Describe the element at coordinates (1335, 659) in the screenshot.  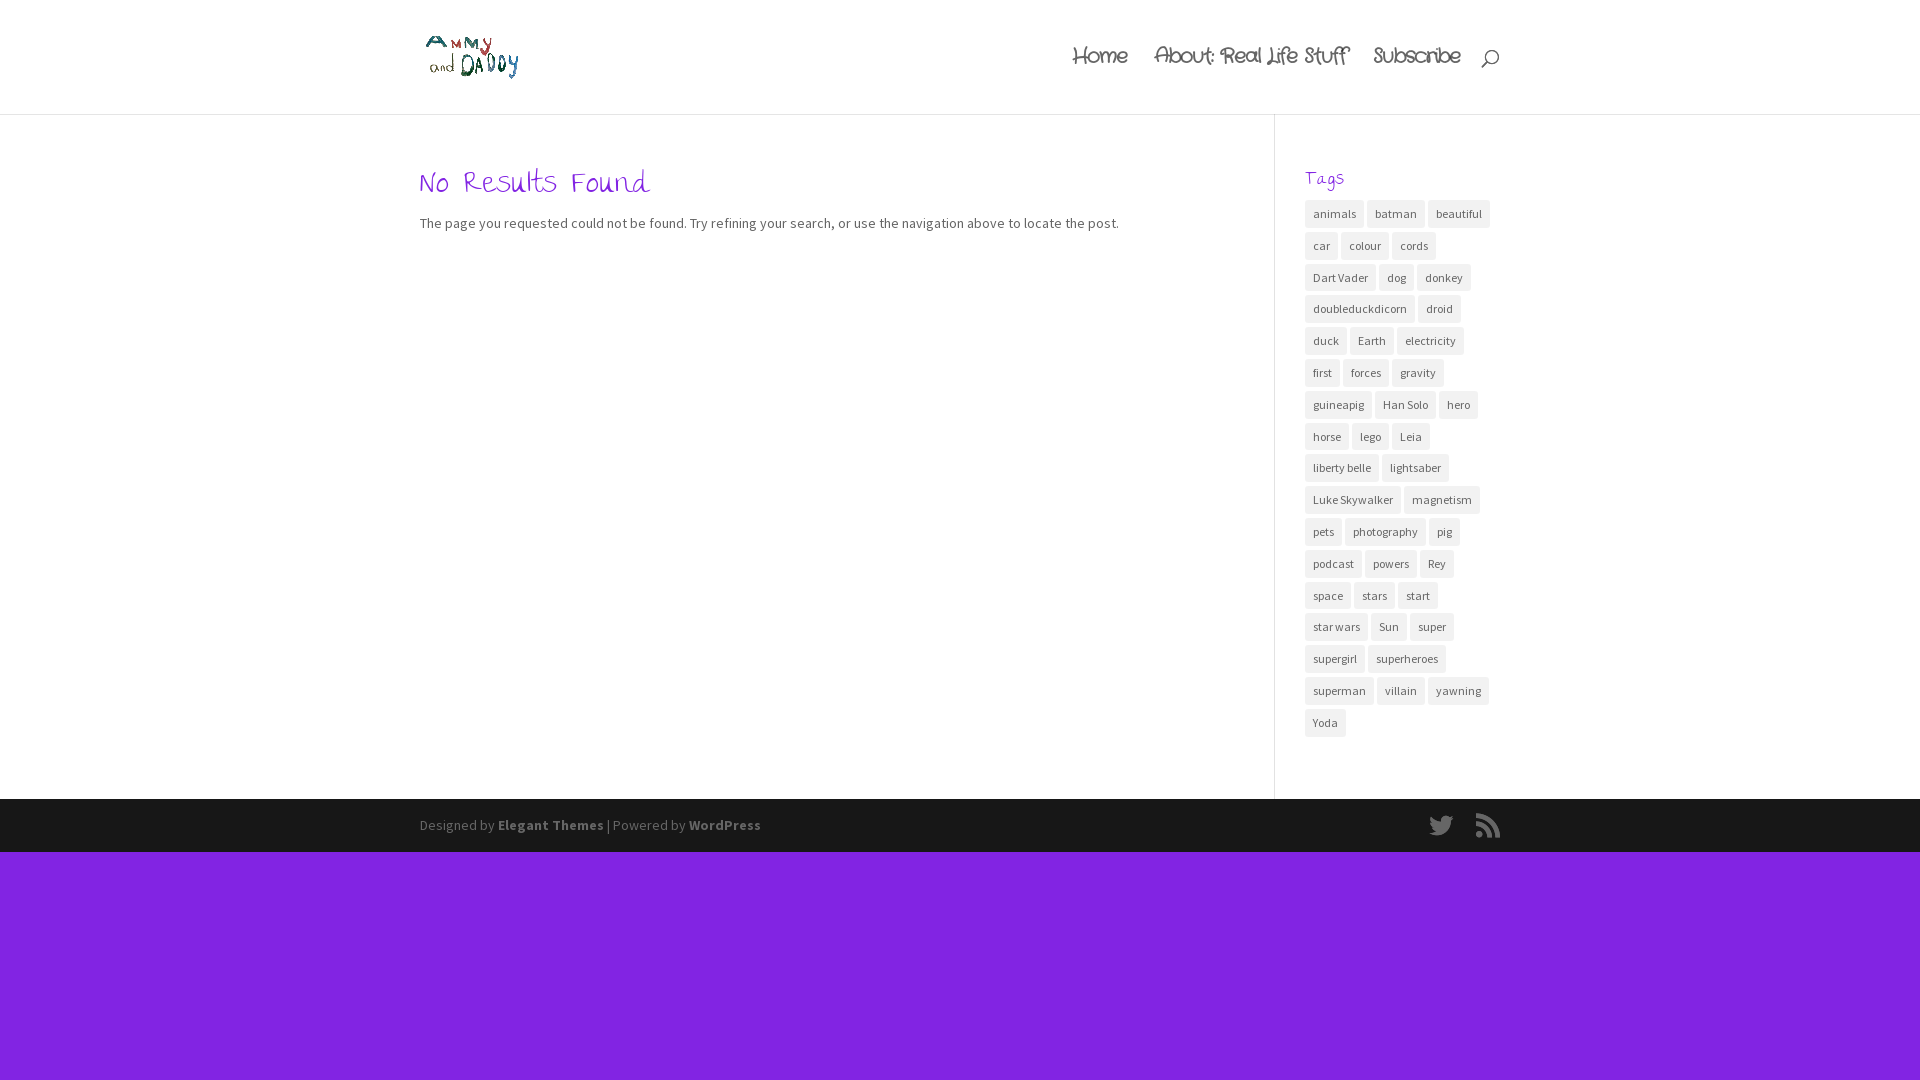
I see `supergirl` at that location.